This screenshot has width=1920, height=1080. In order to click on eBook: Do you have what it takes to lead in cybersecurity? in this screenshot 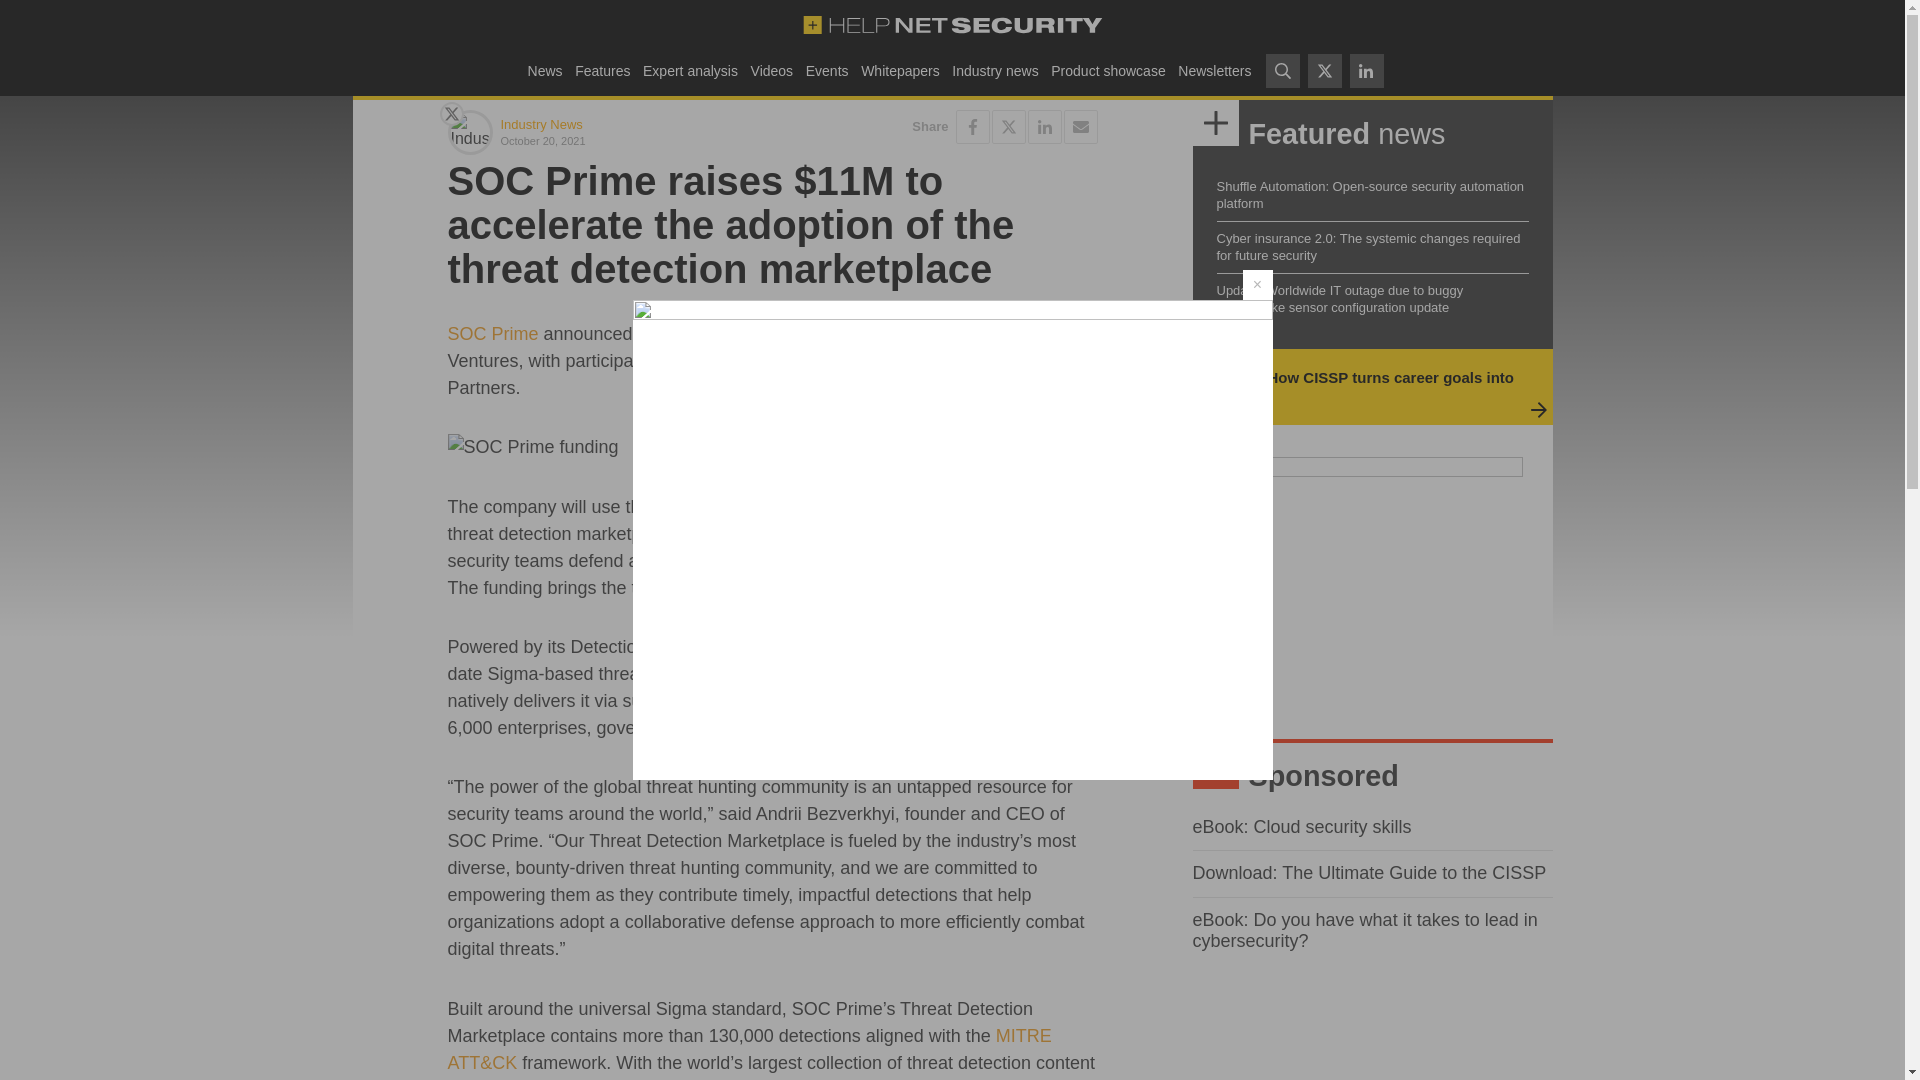, I will do `click(1364, 930)`.